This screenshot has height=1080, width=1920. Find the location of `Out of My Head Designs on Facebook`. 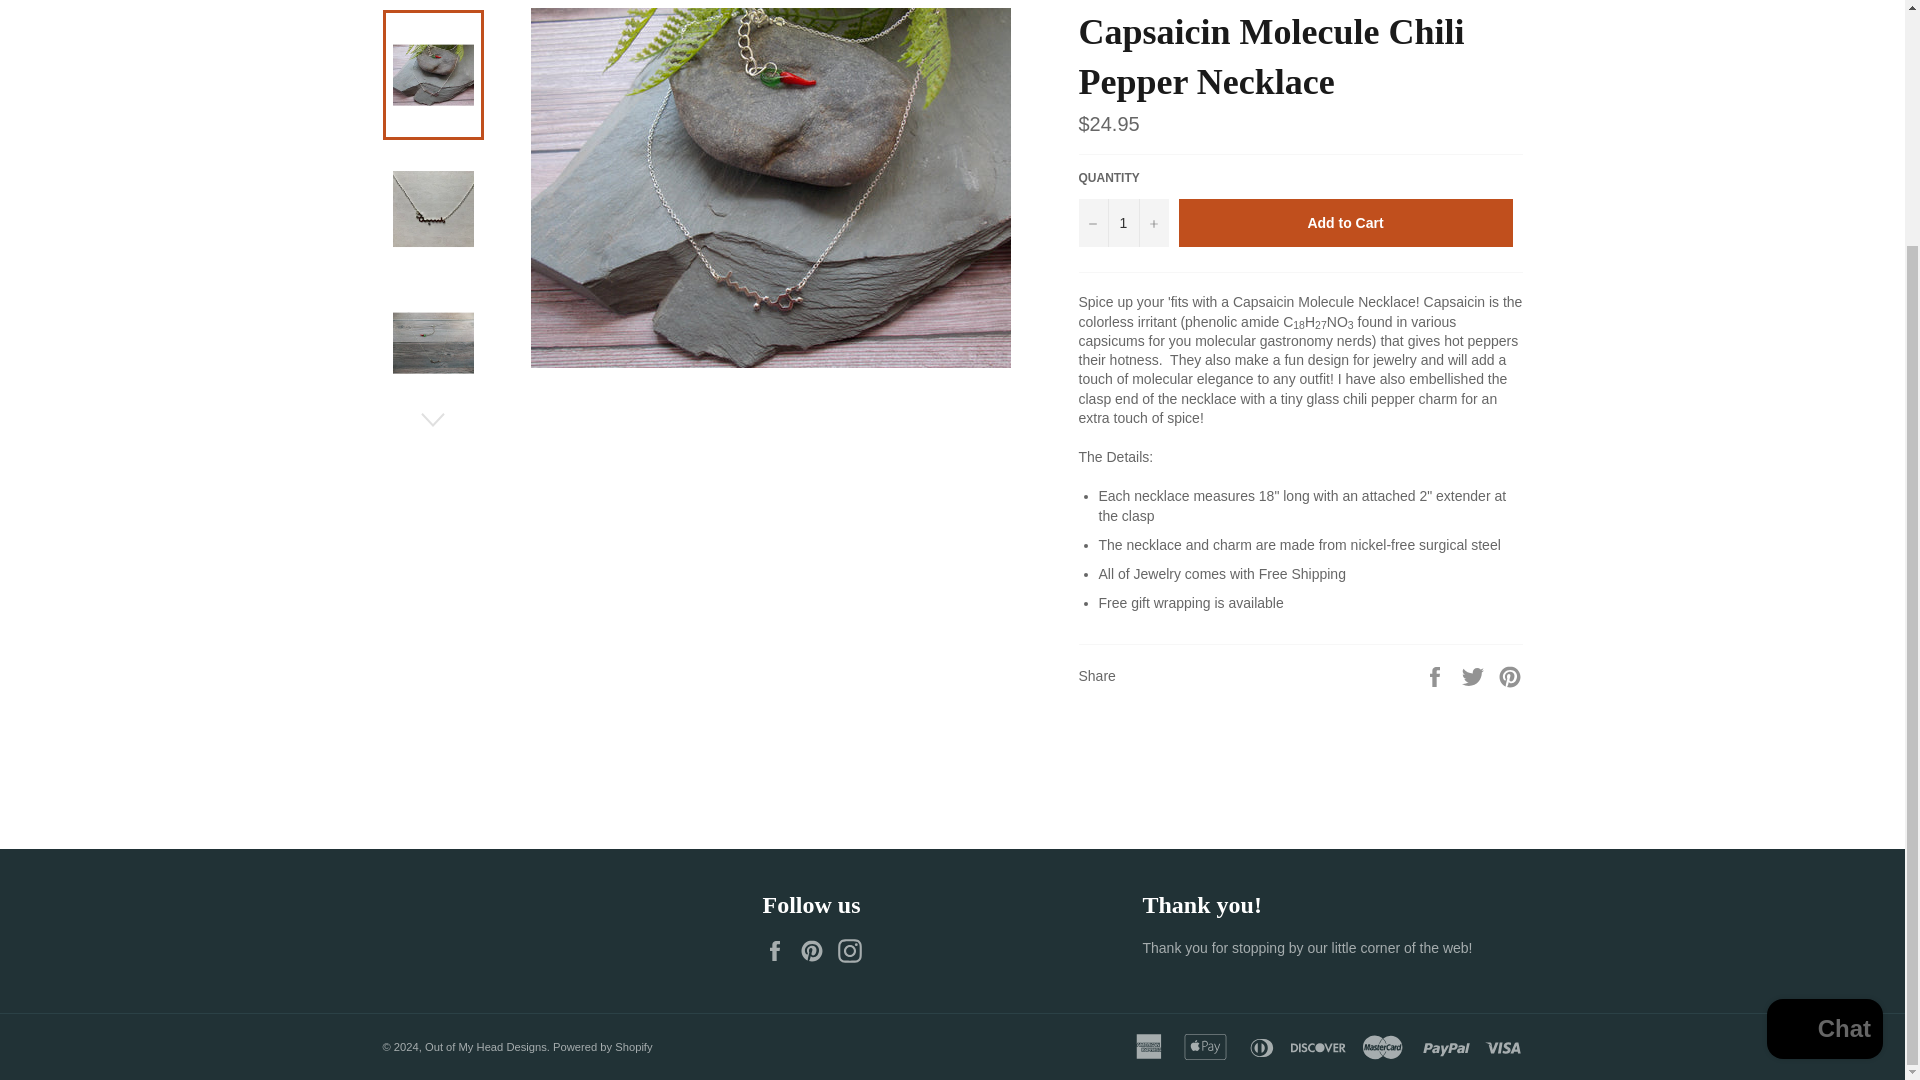

Out of My Head Designs on Facebook is located at coordinates (779, 950).